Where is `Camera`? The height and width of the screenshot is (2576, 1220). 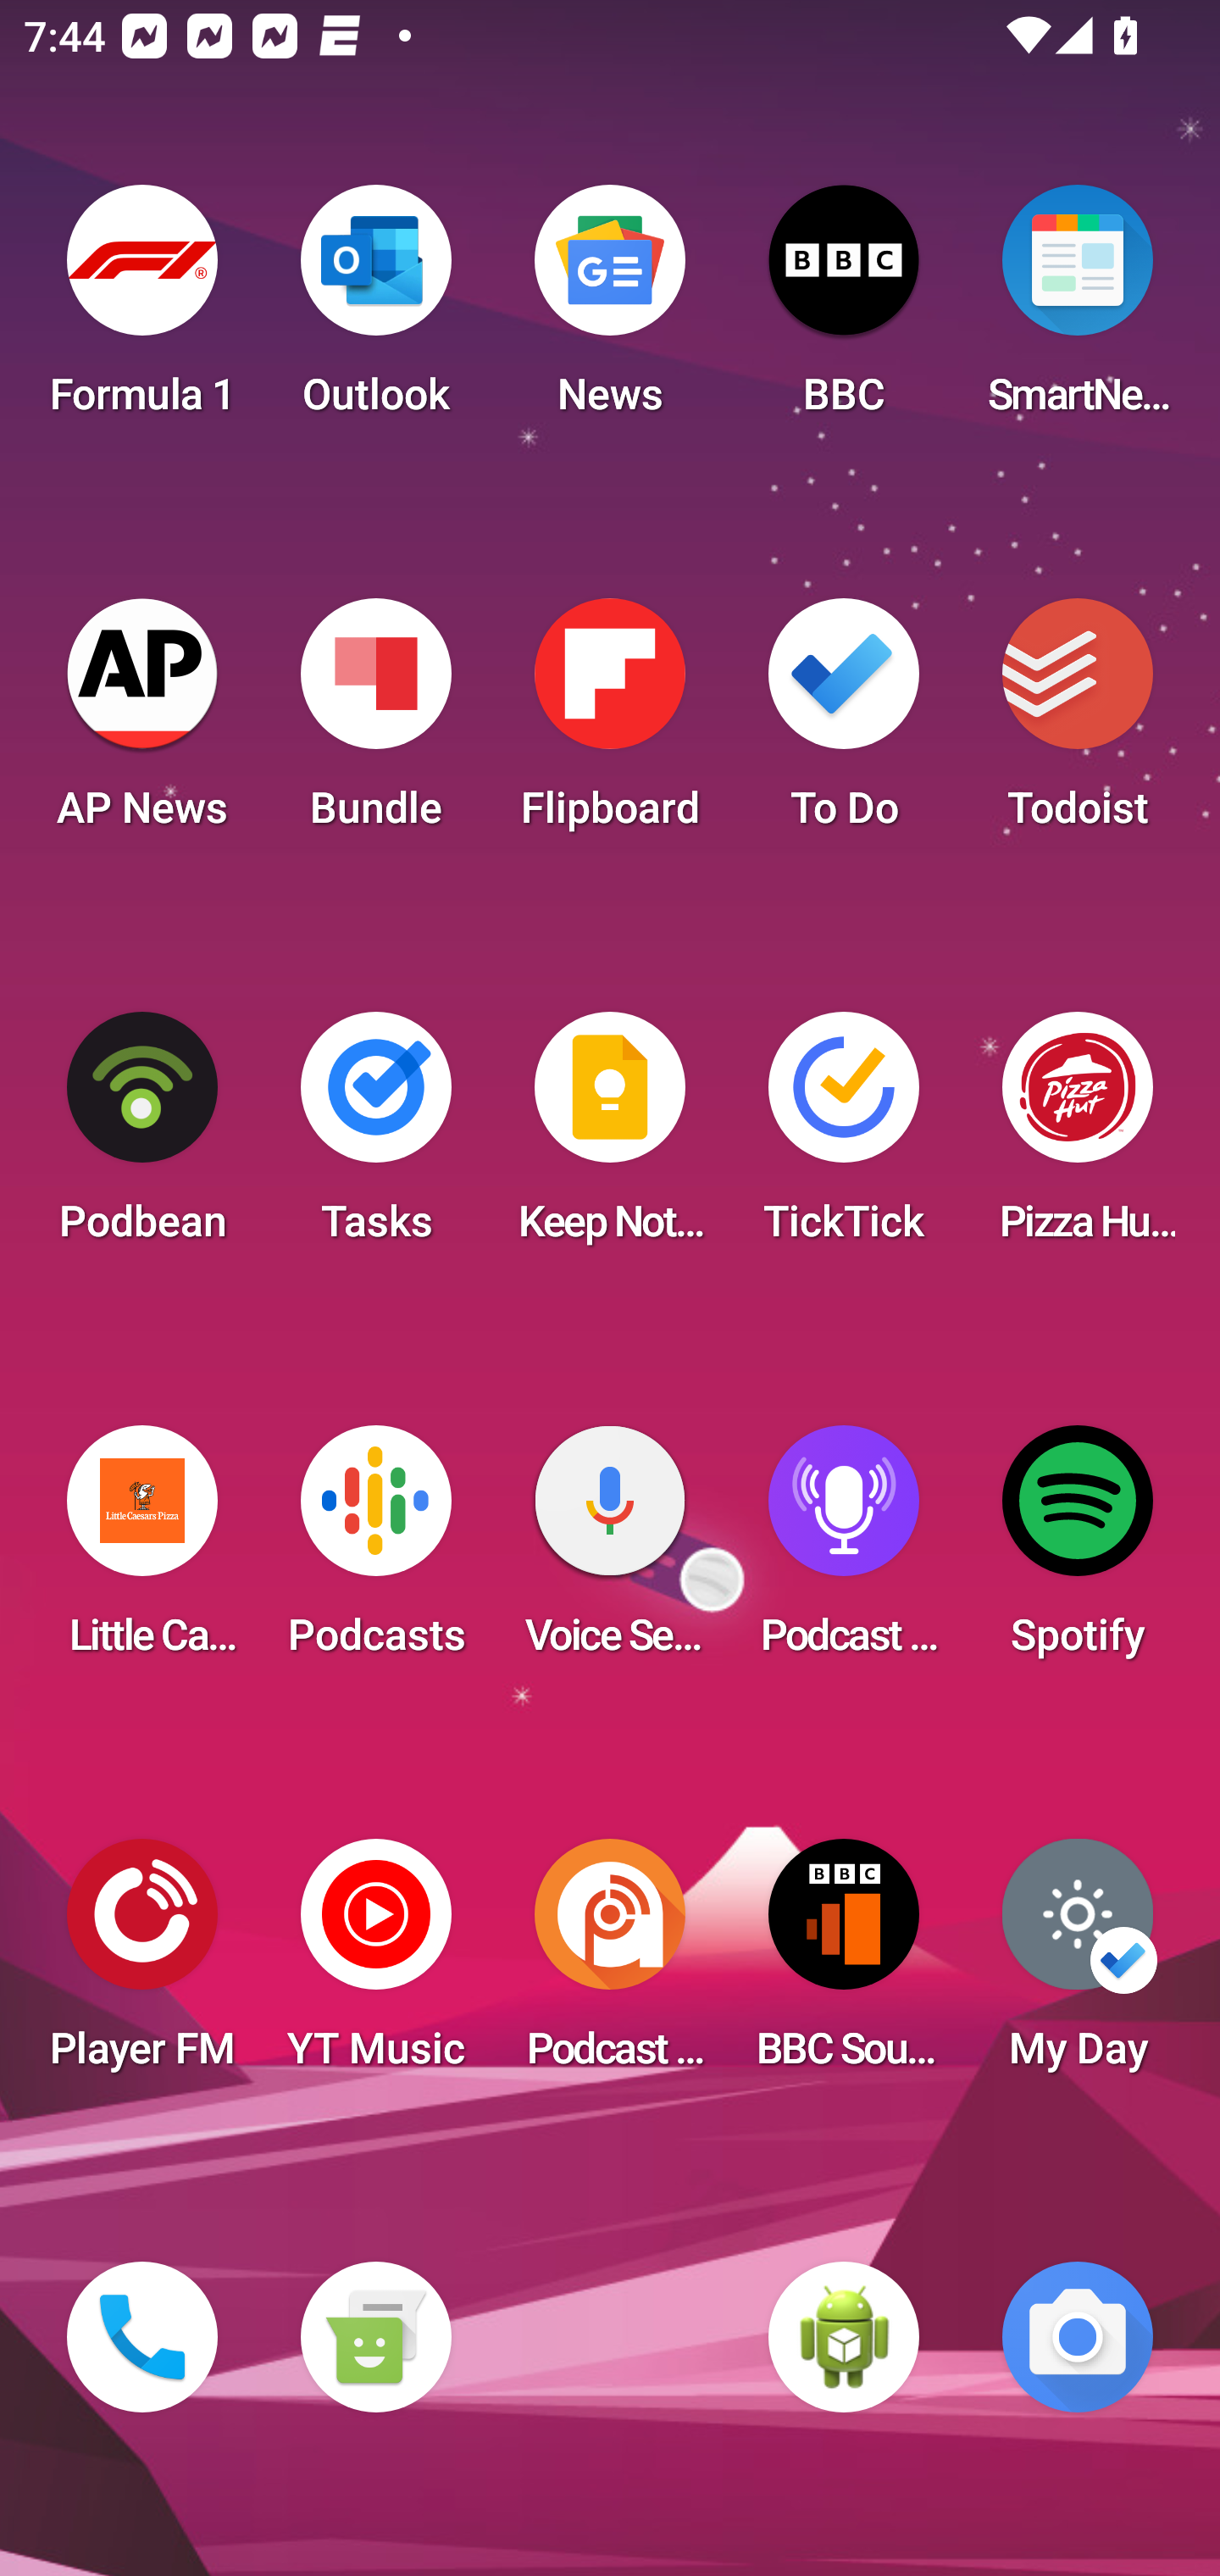
Camera is located at coordinates (1078, 2337).